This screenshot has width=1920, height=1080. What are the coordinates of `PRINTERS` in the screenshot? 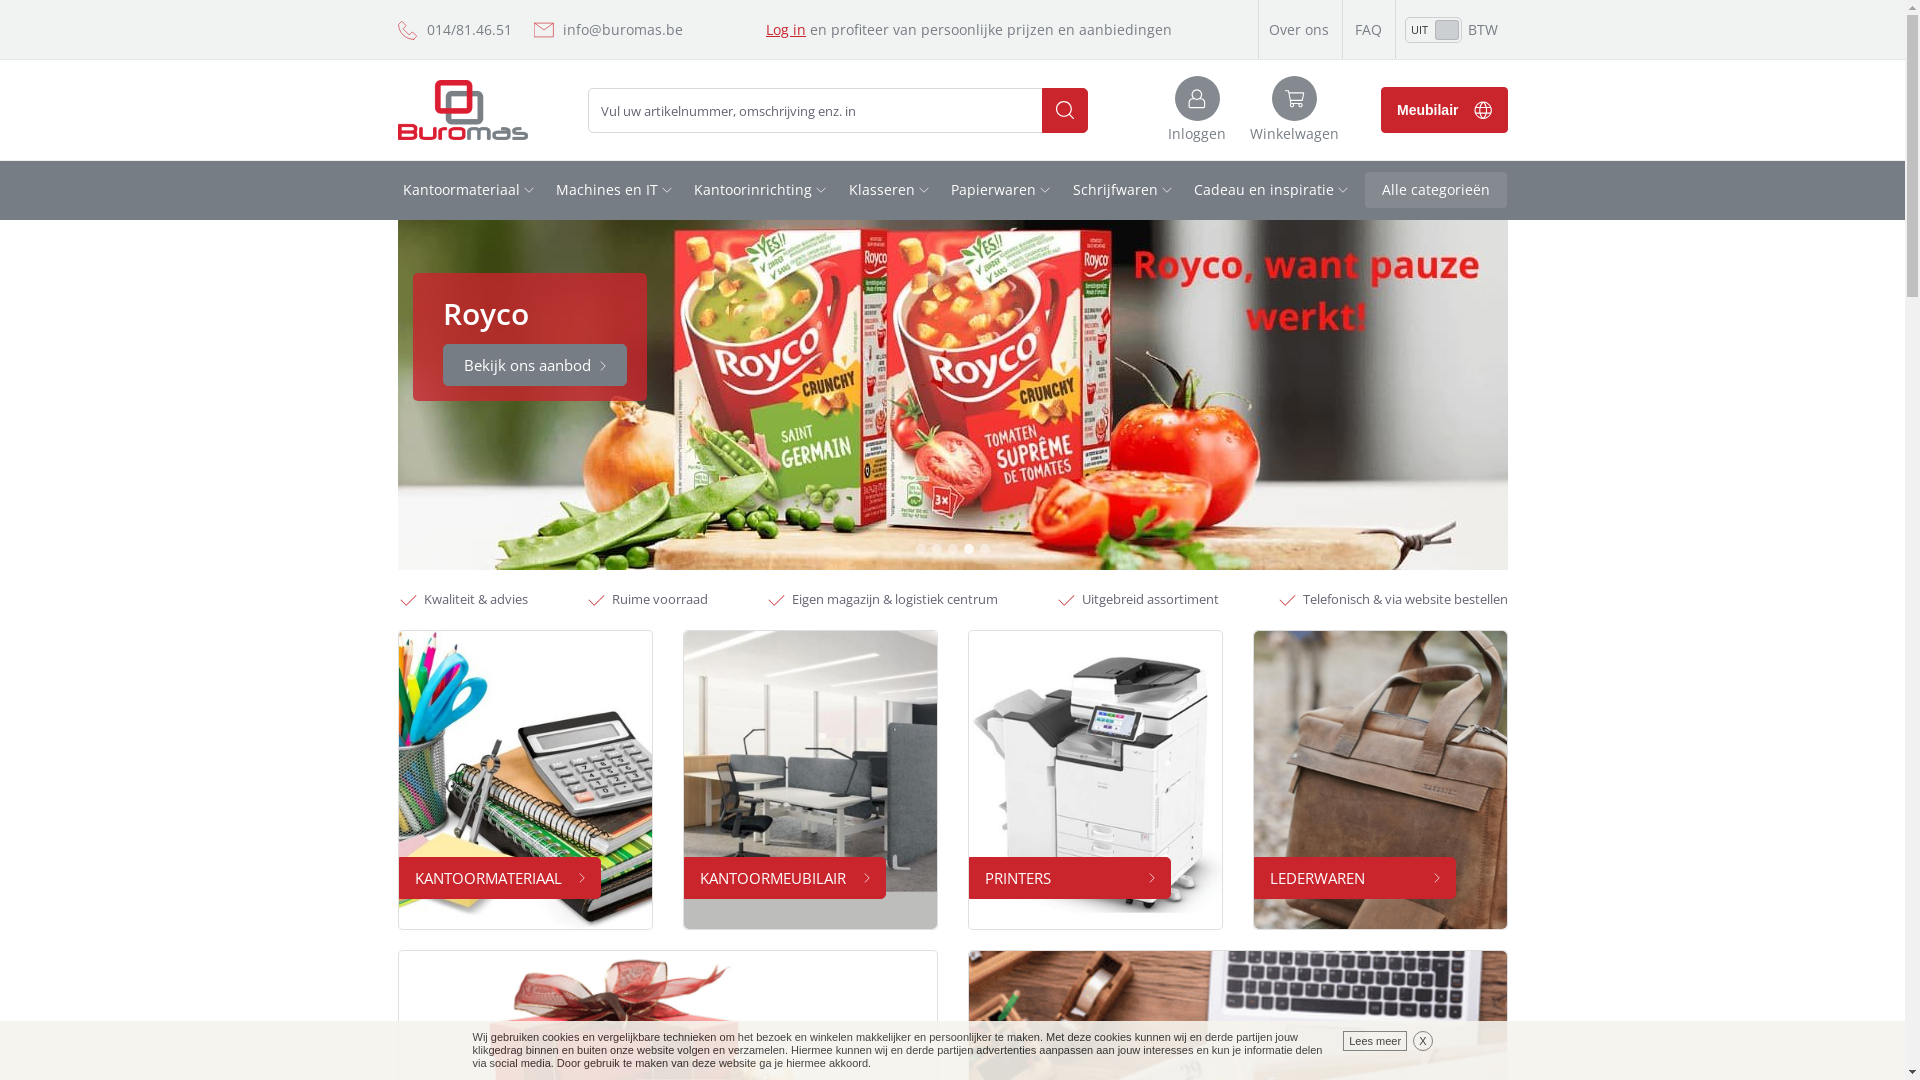 It's located at (1069, 878).